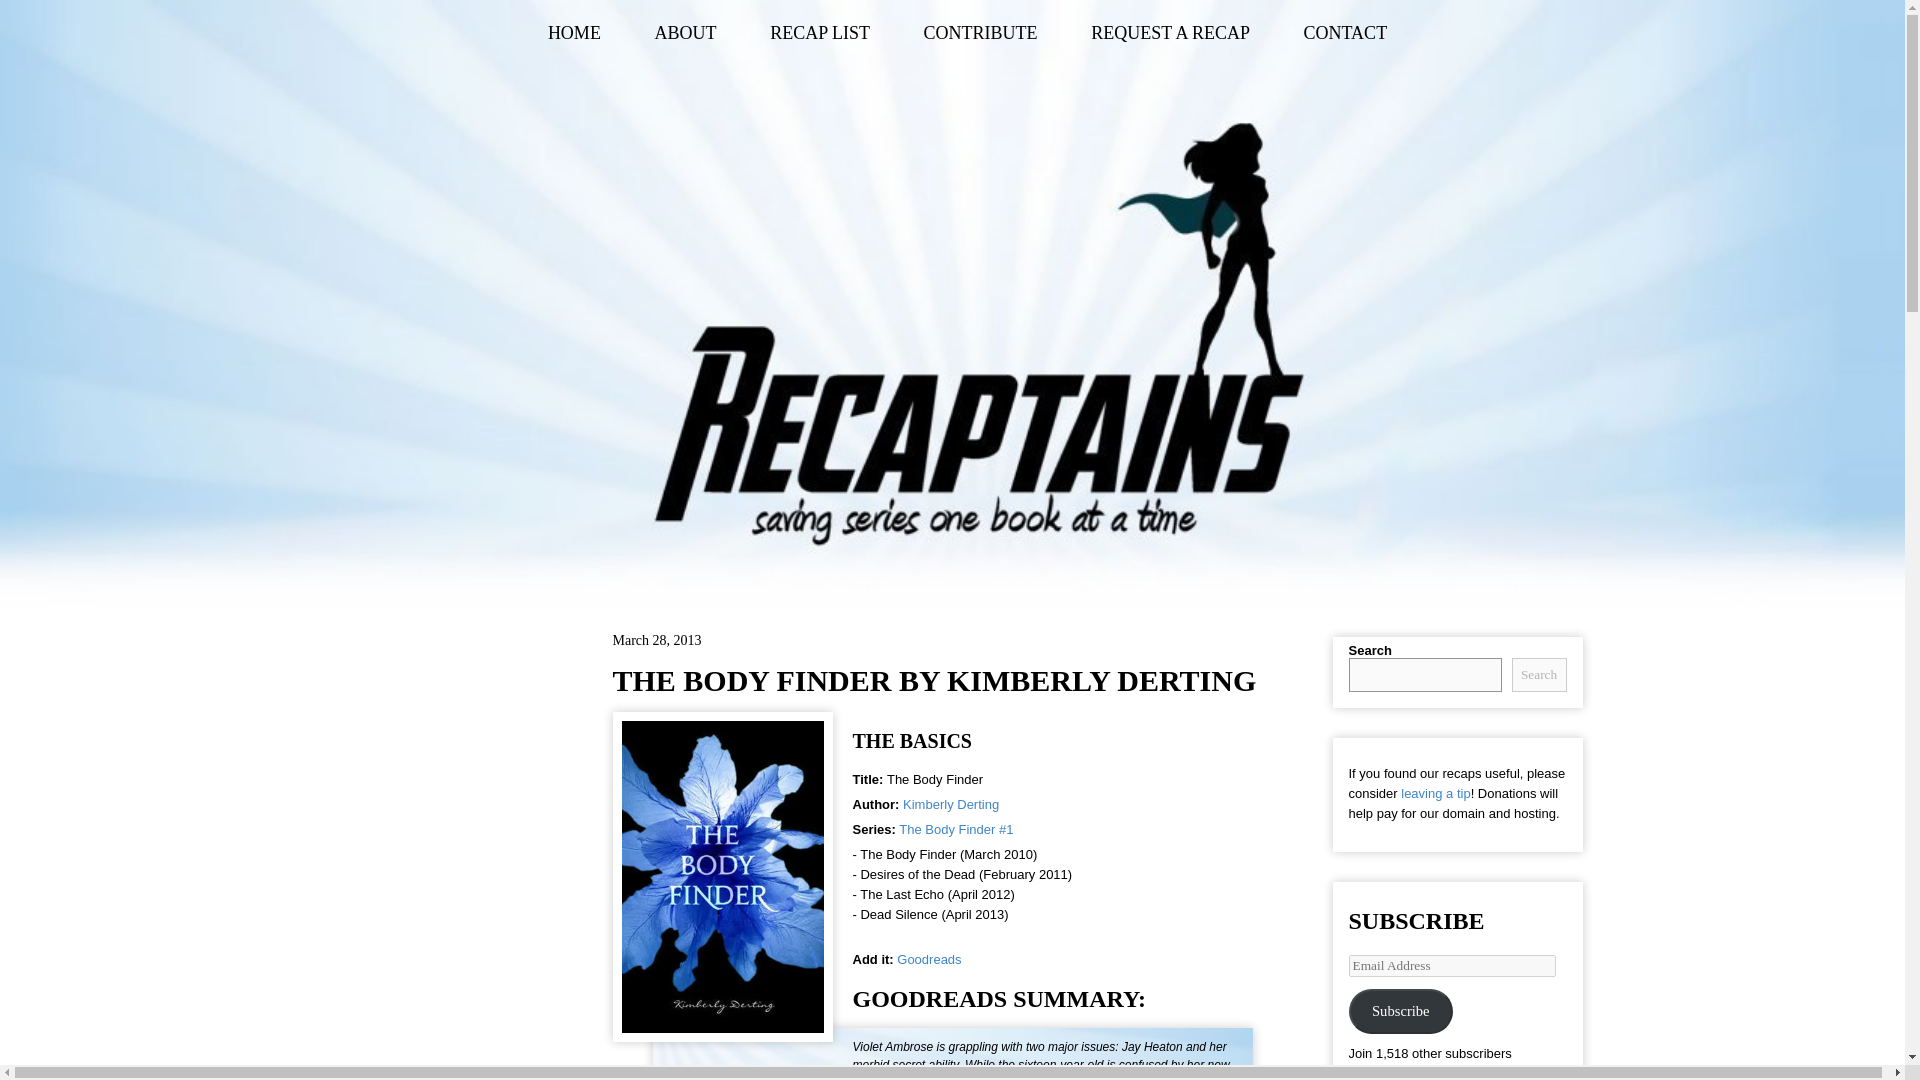 This screenshot has width=1920, height=1080. What do you see at coordinates (819, 33) in the screenshot?
I see `RECAP LIST` at bounding box center [819, 33].